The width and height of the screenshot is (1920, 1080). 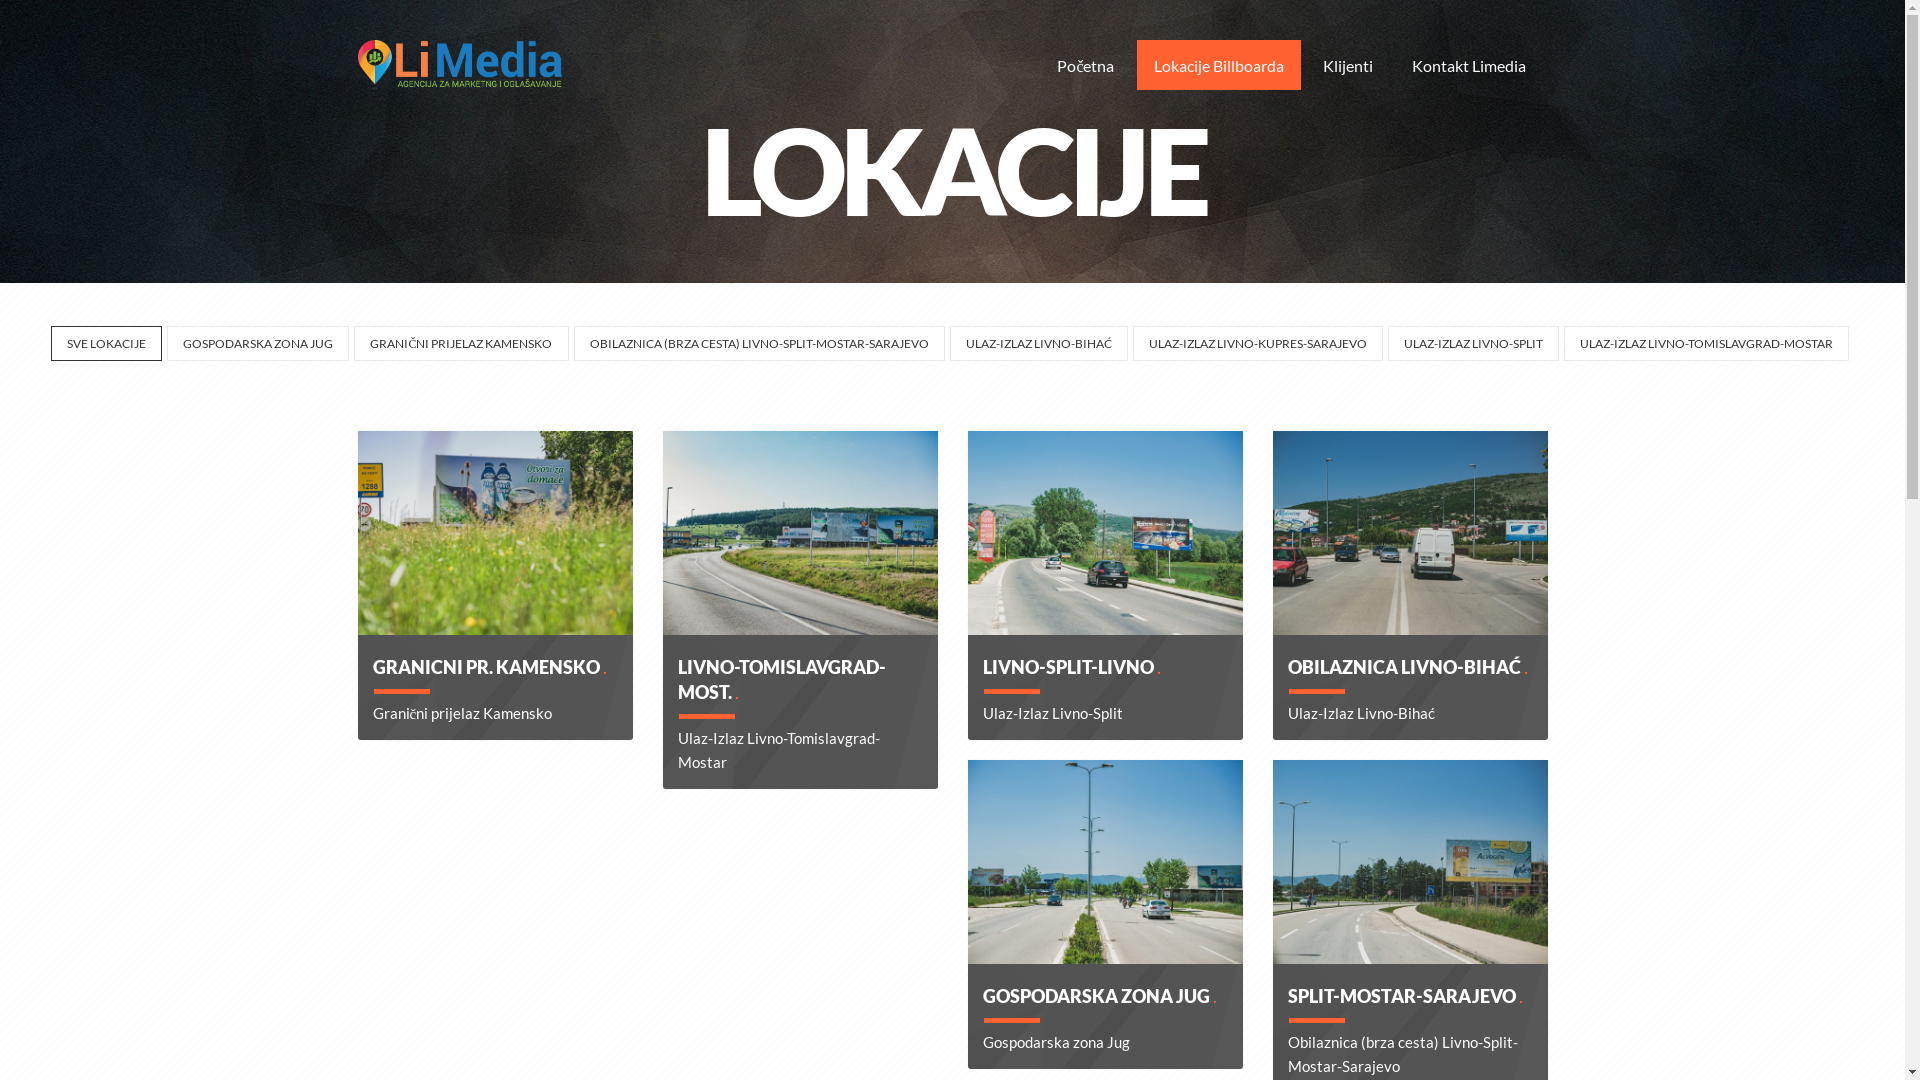 What do you see at coordinates (1406, 996) in the screenshot?
I see `SPLIT-MOSTAR-SARAJEVO .` at bounding box center [1406, 996].